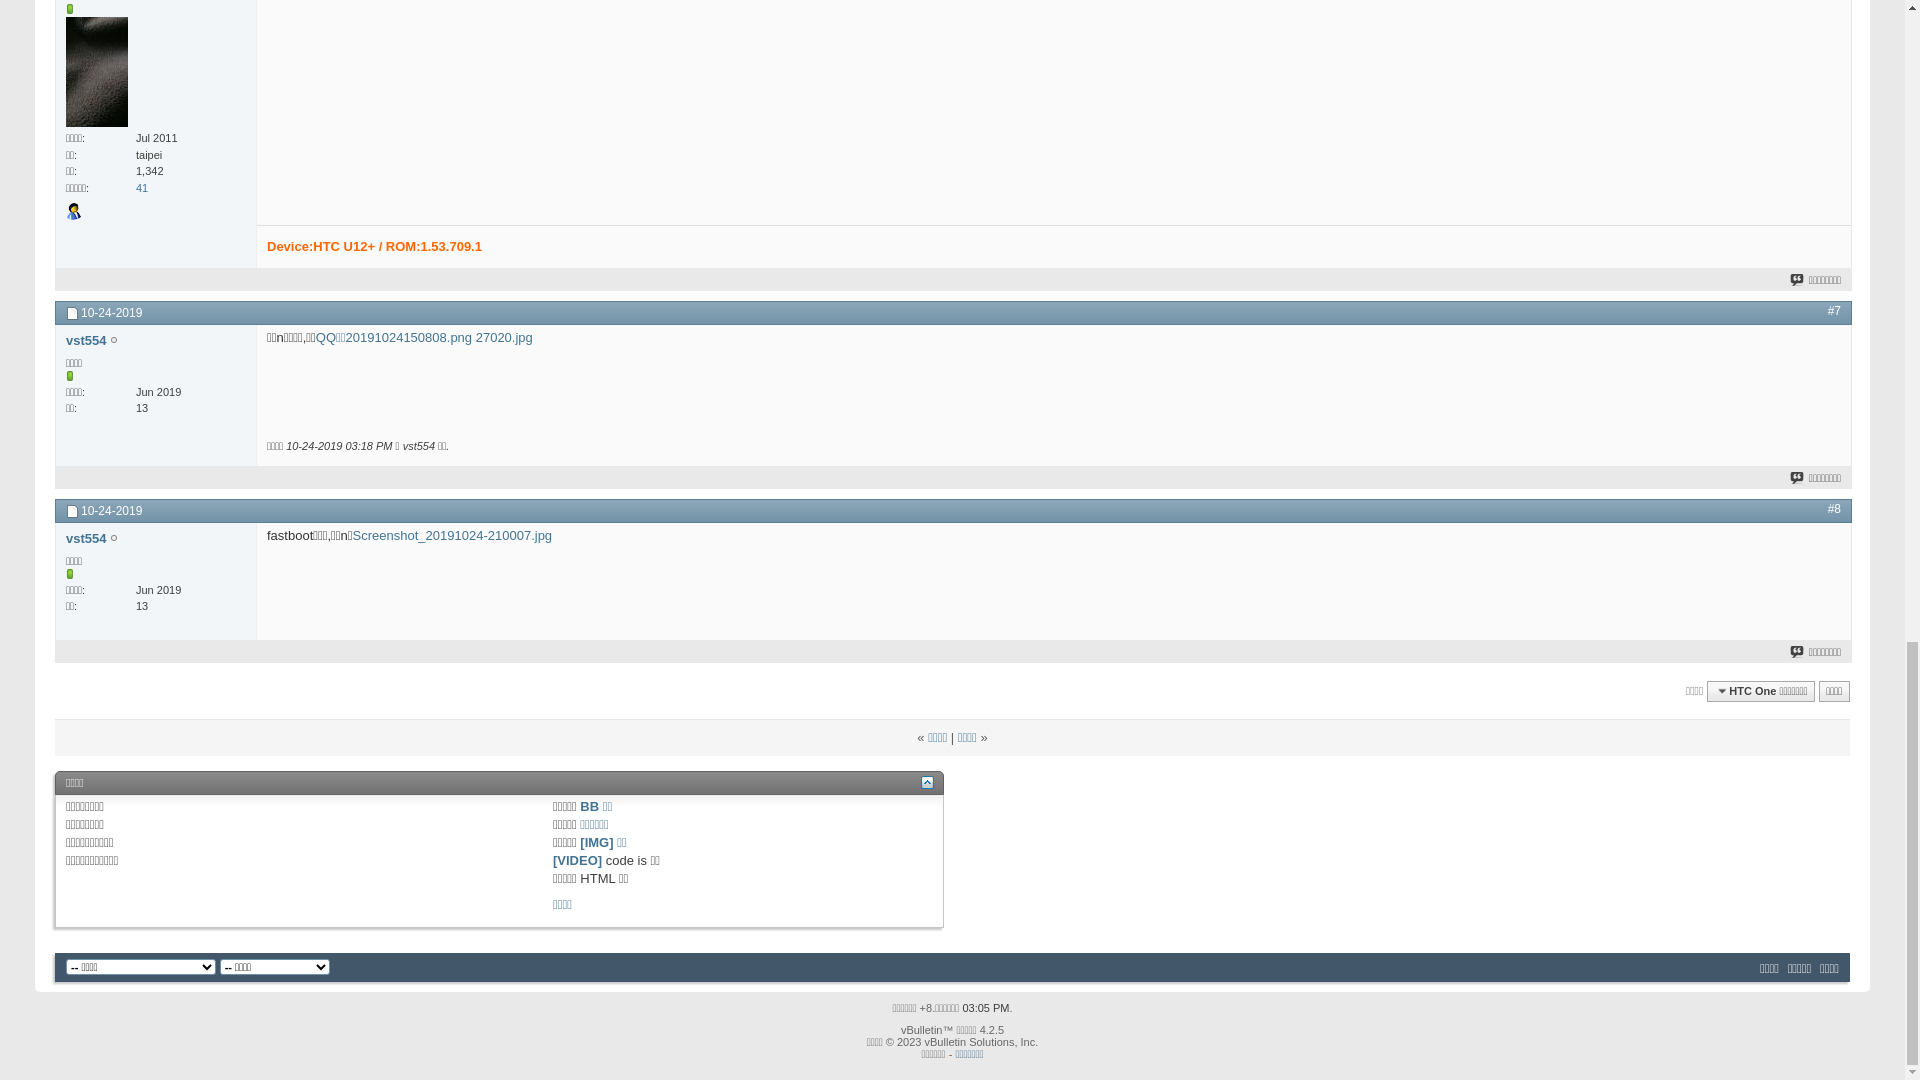 This screenshot has width=1920, height=1080. I want to click on Calendar, so click(178, 225).